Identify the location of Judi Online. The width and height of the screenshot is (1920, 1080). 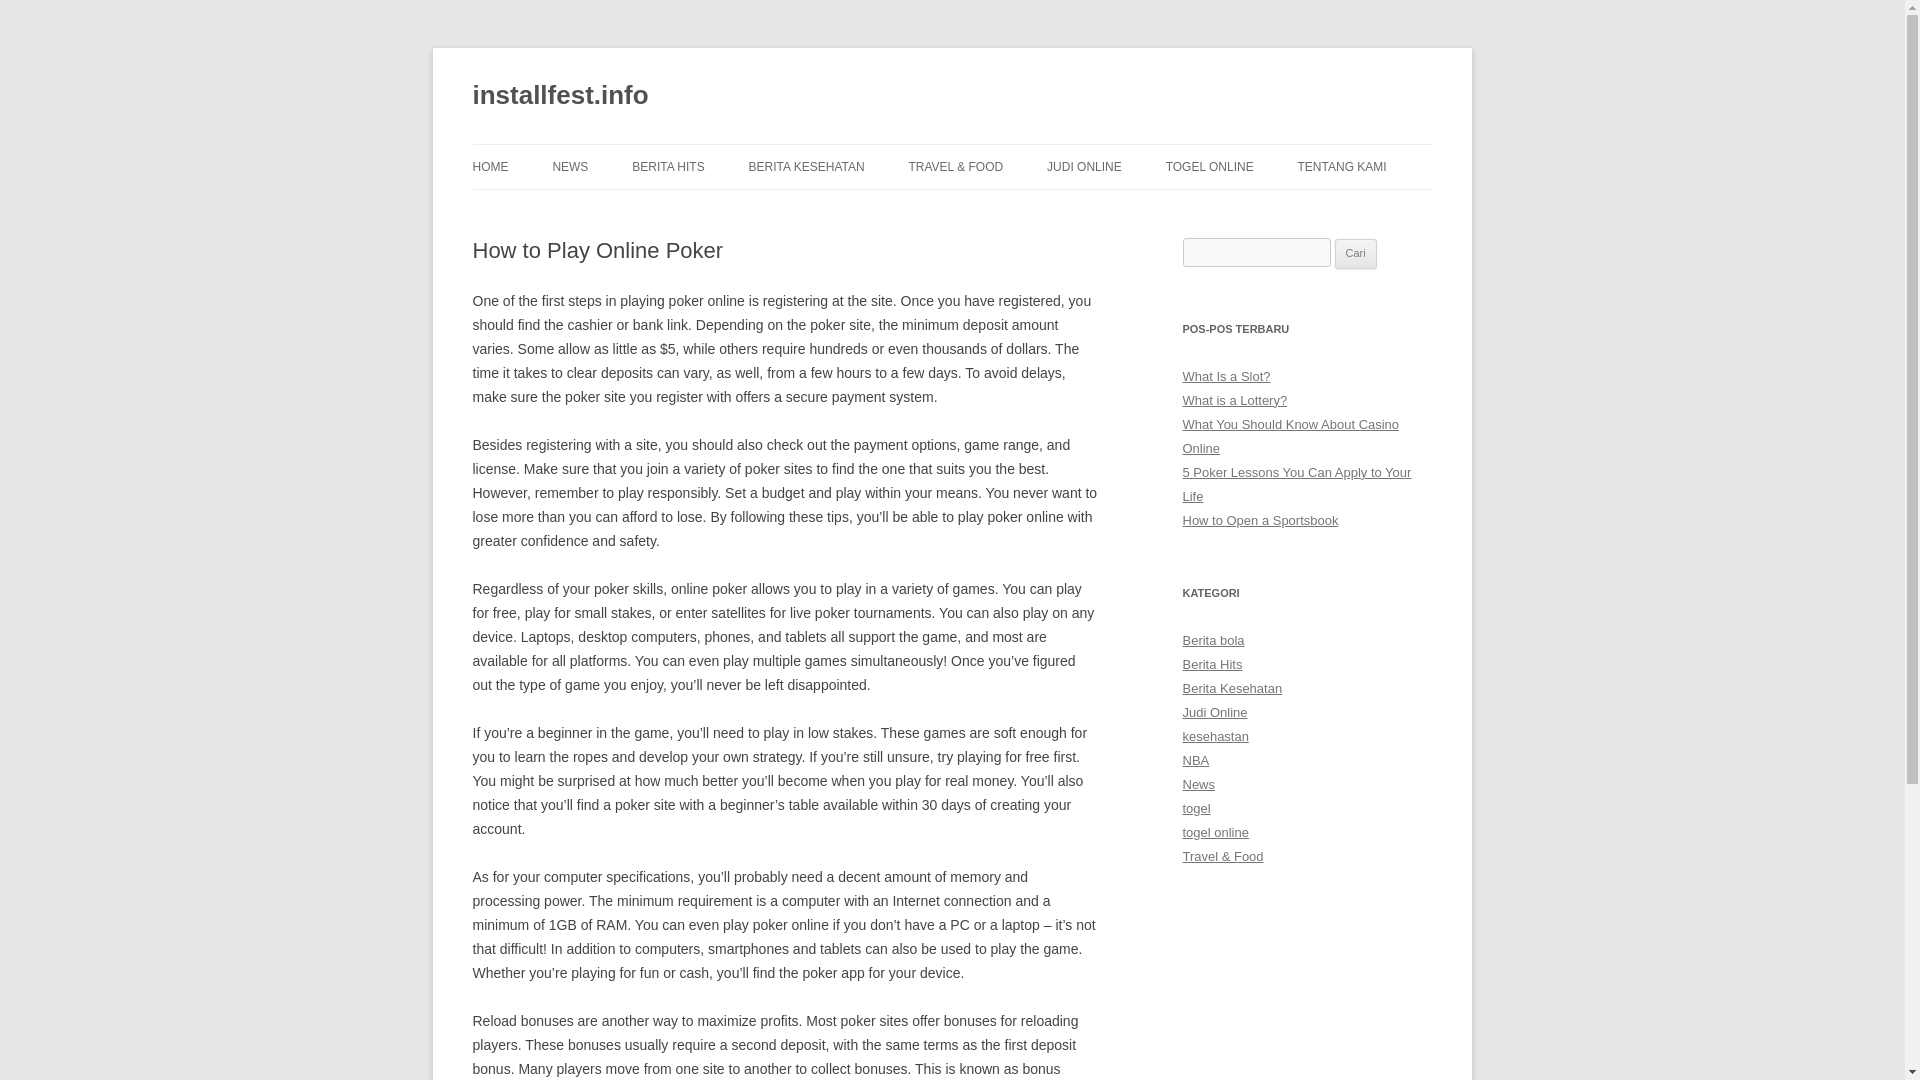
(1214, 712).